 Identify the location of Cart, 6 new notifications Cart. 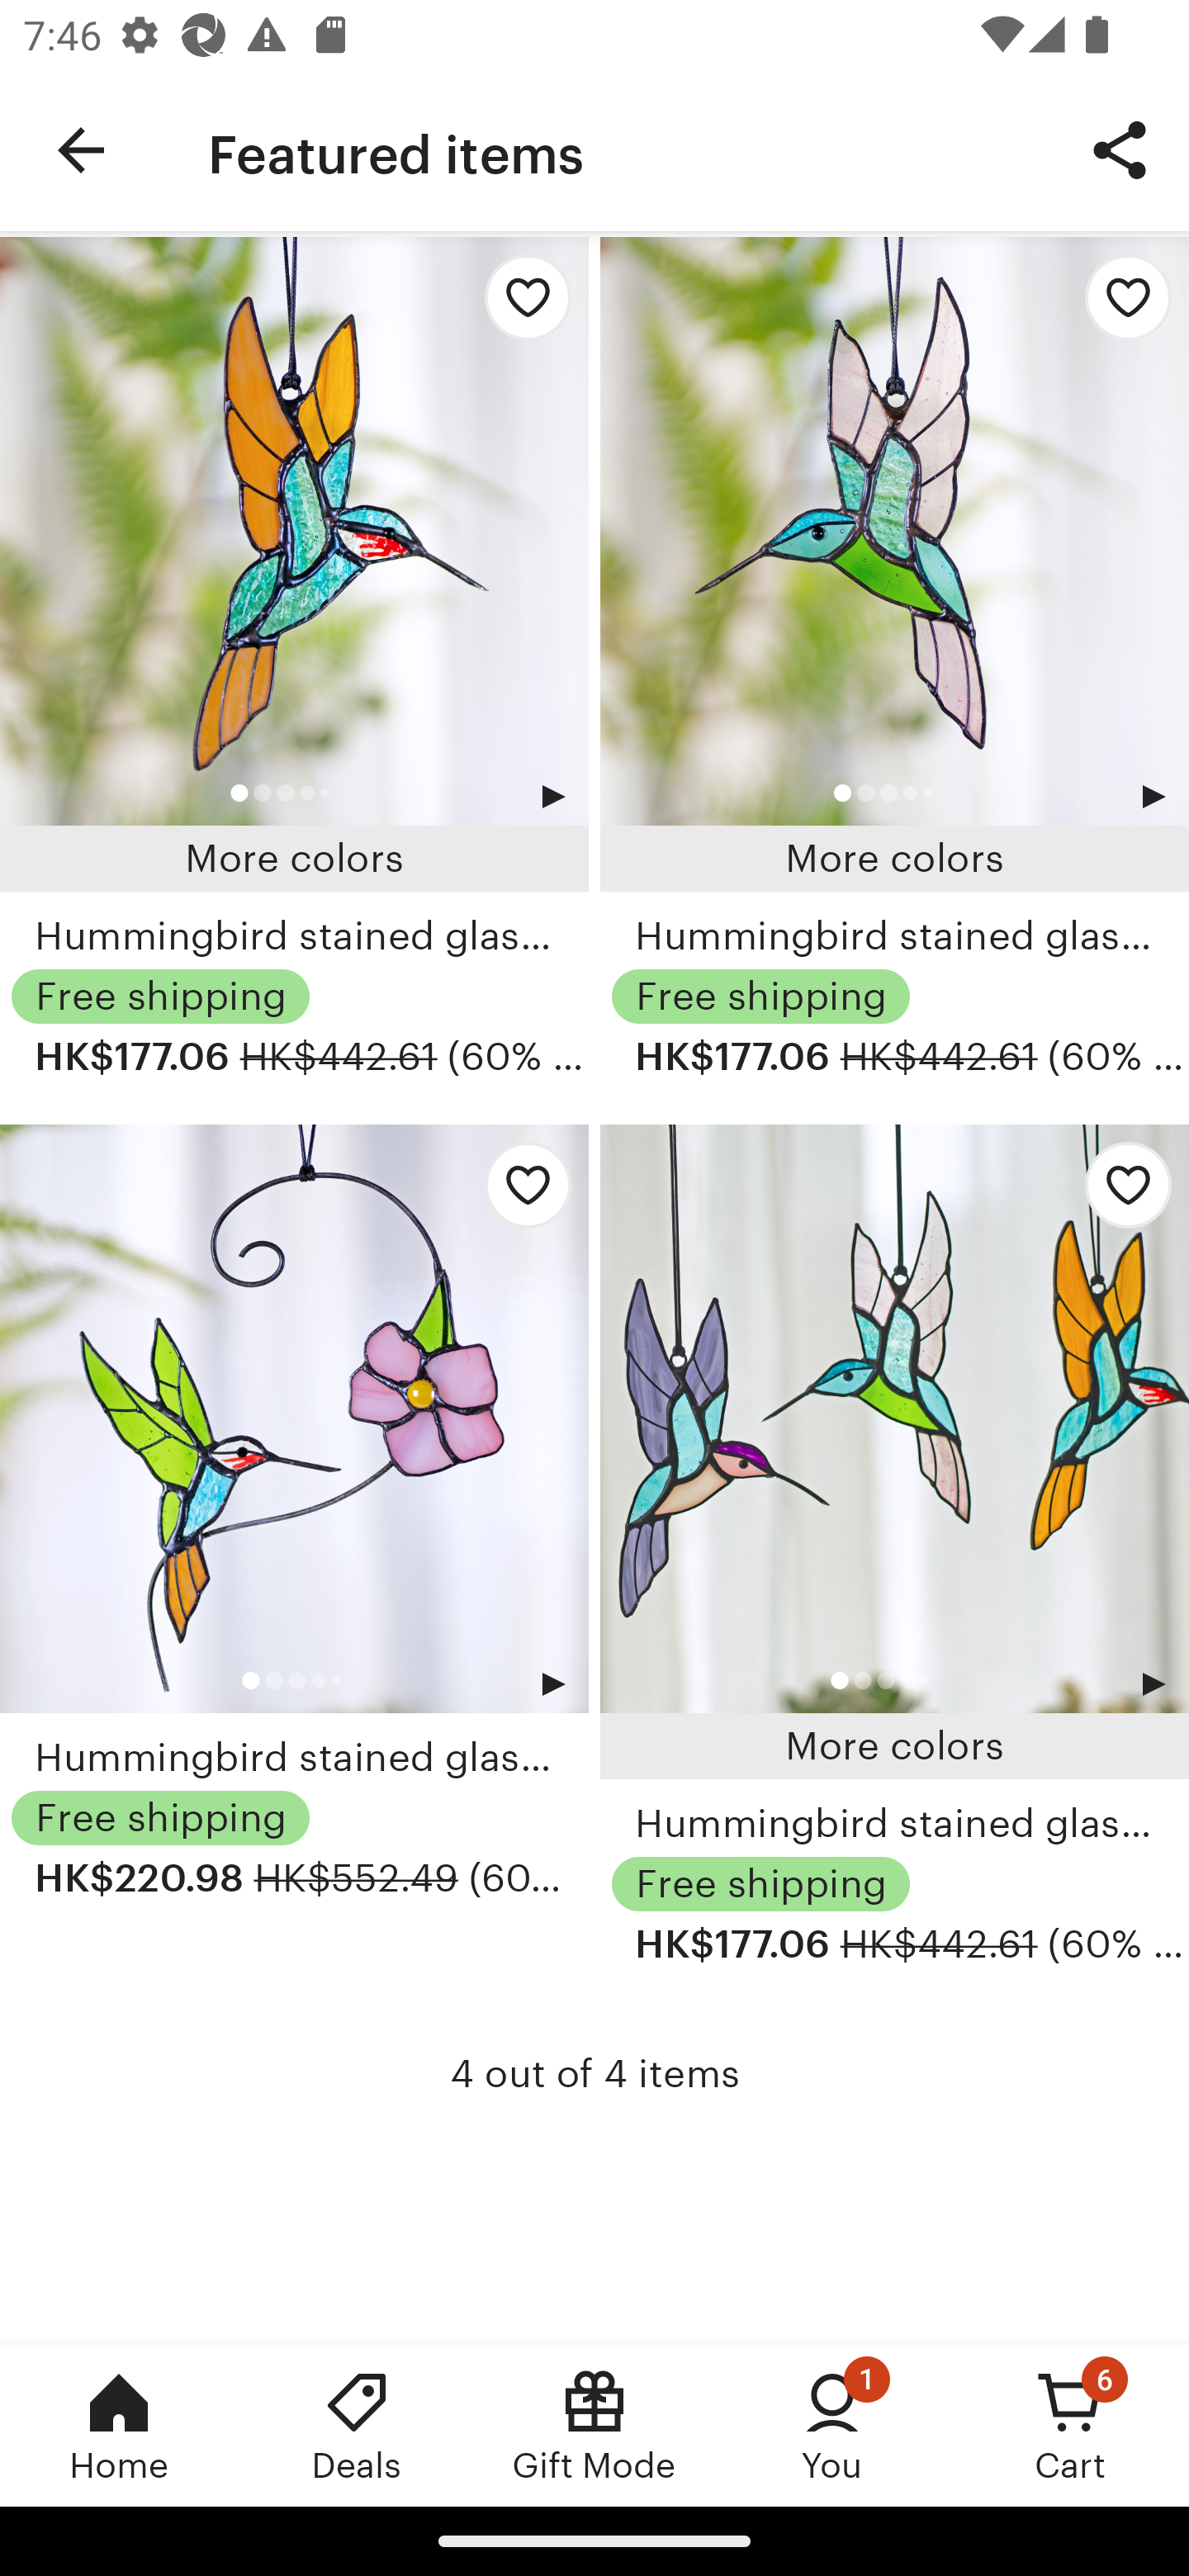
(1070, 2425).